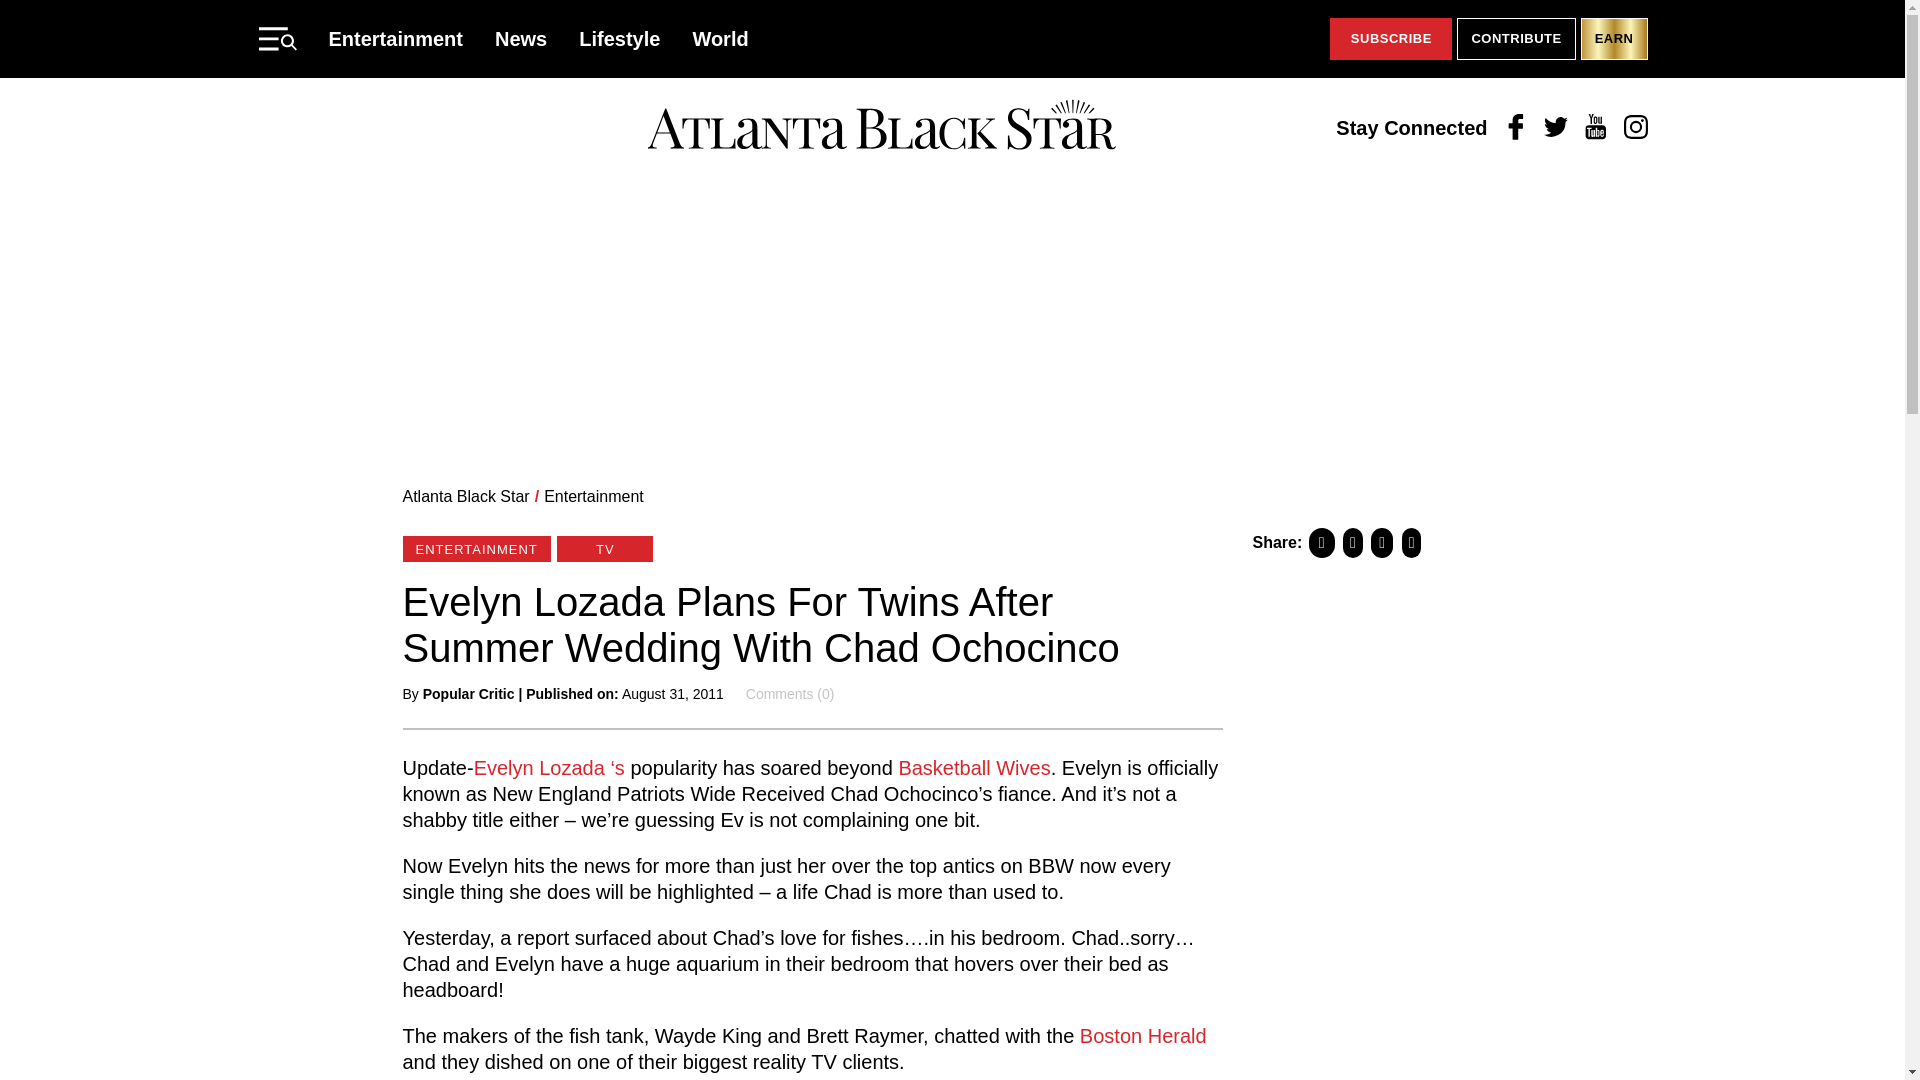 The height and width of the screenshot is (1080, 1920). What do you see at coordinates (1516, 39) in the screenshot?
I see `CONTRIBUTE` at bounding box center [1516, 39].